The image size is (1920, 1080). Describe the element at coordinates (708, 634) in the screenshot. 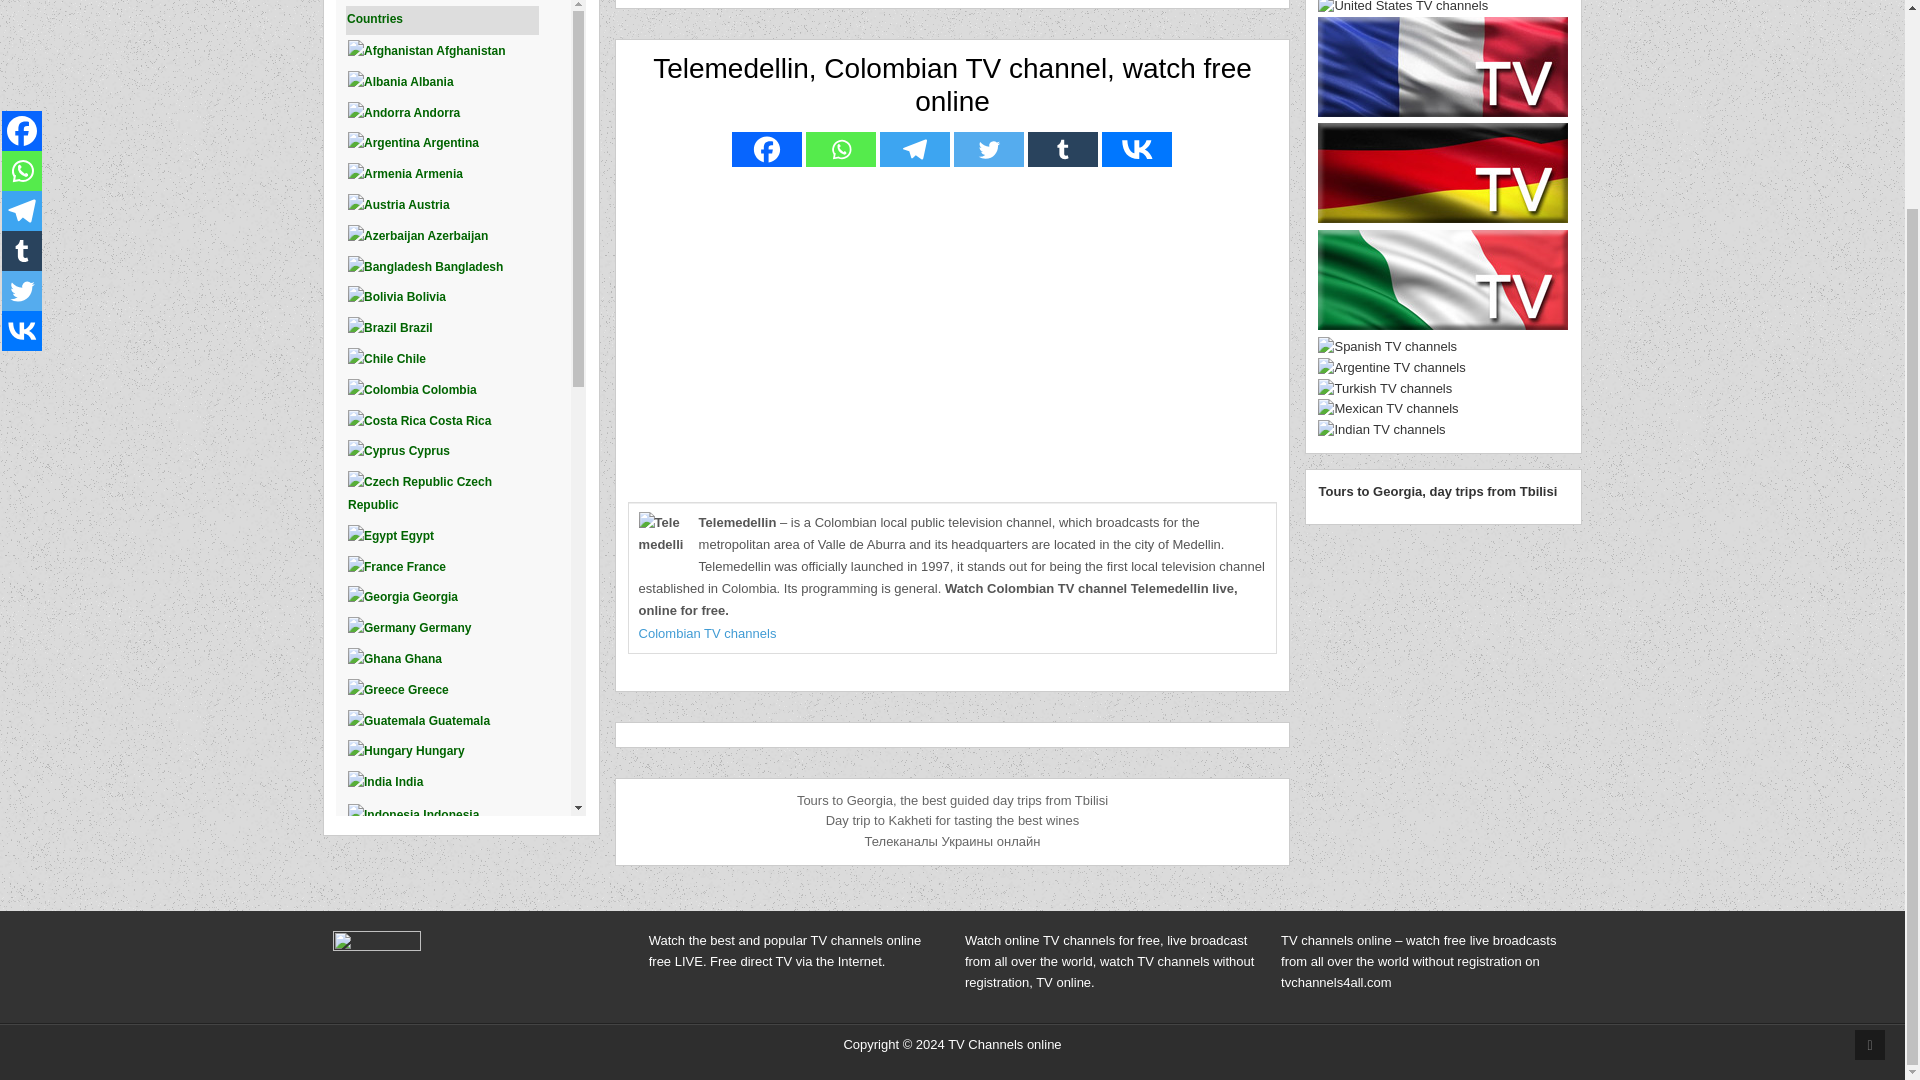

I see `Colombian TV channels` at that location.